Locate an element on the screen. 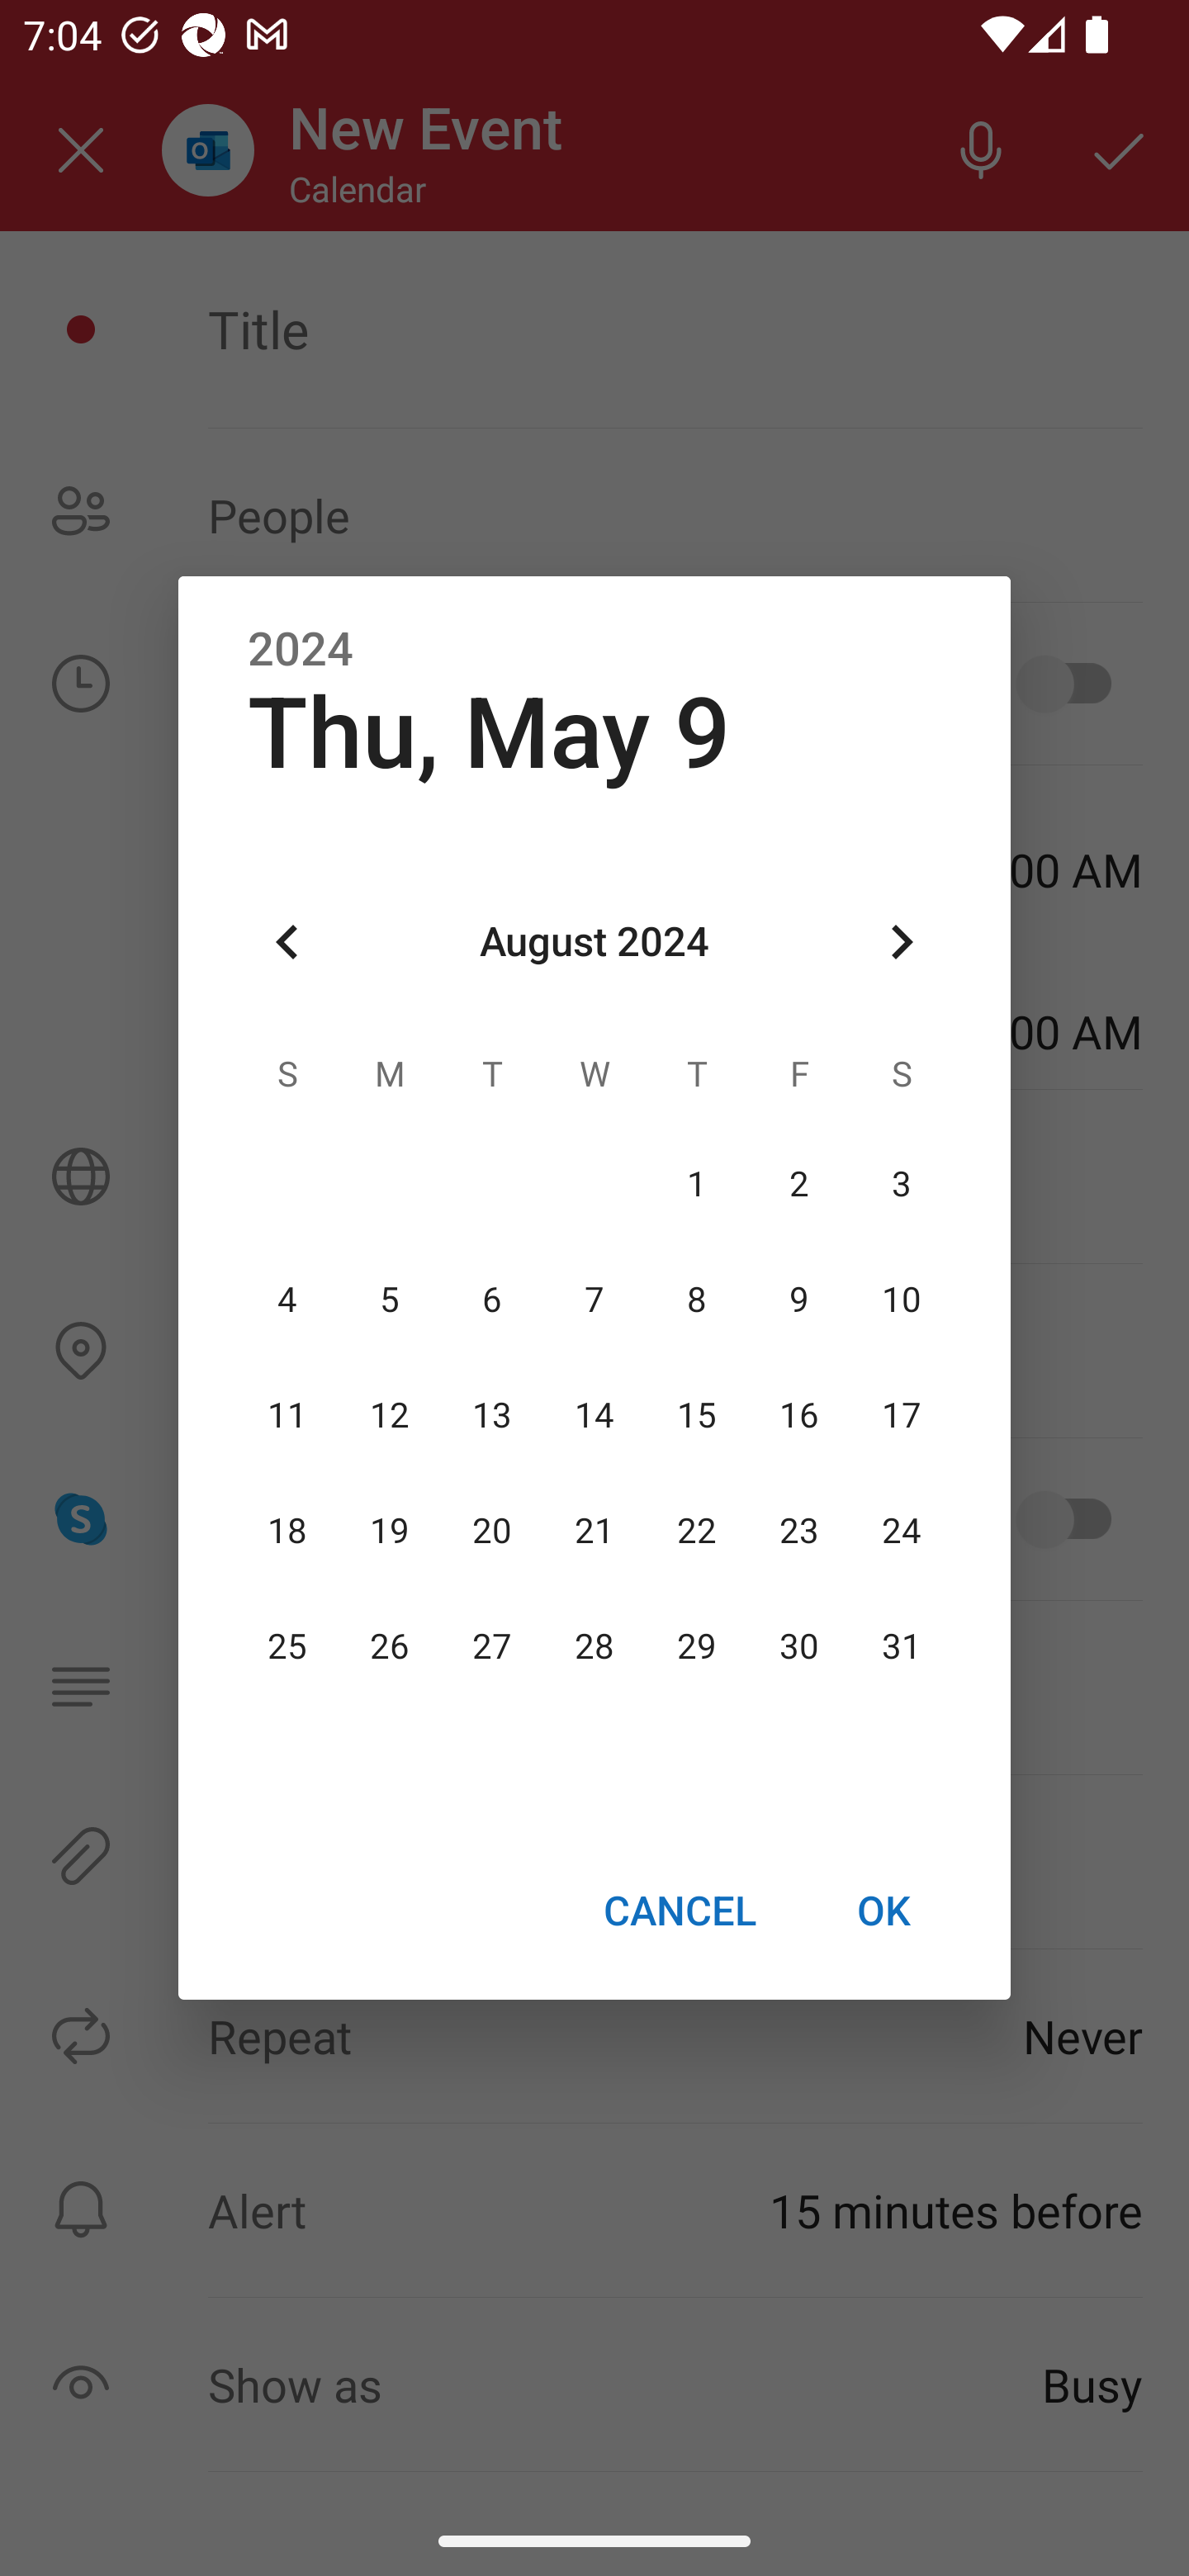 The width and height of the screenshot is (1189, 2576). 10 10 August 2024 is located at coordinates (901, 1300).